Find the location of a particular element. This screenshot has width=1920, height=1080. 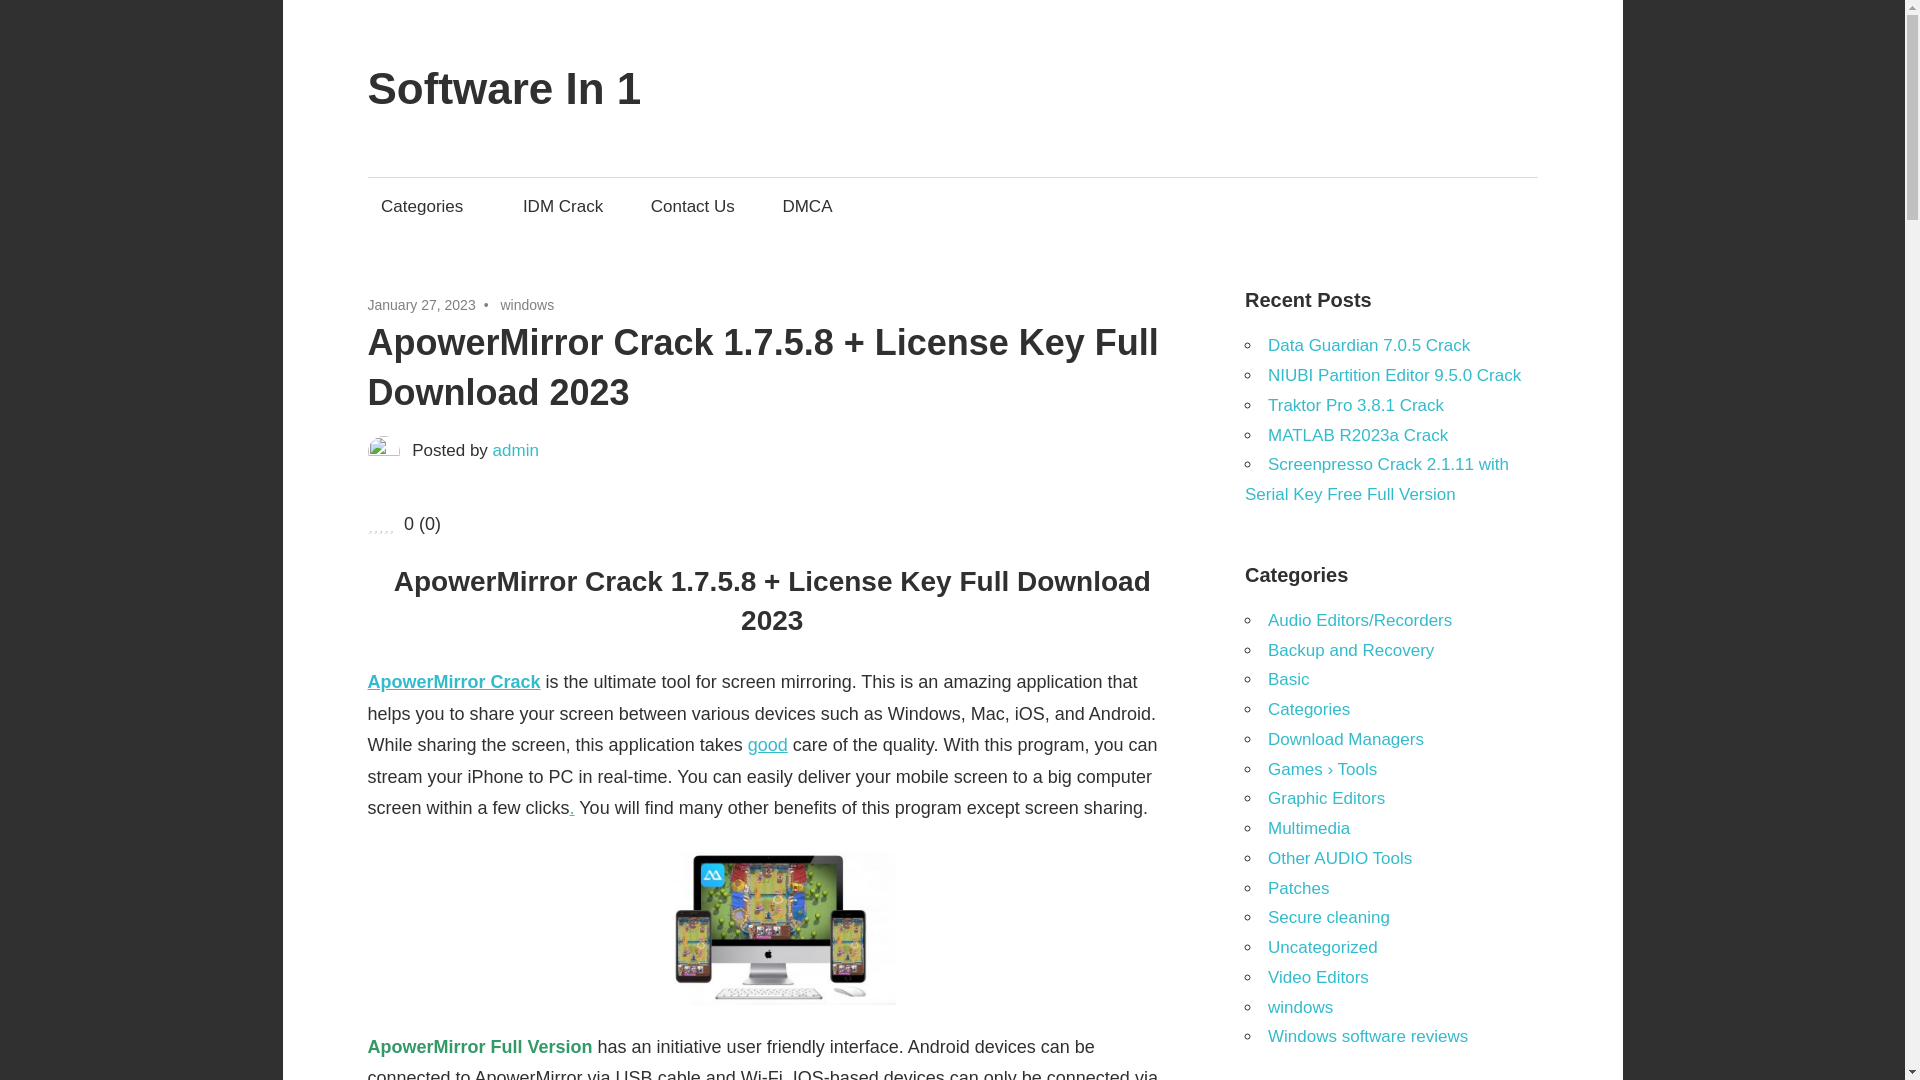

Categories is located at coordinates (428, 206).